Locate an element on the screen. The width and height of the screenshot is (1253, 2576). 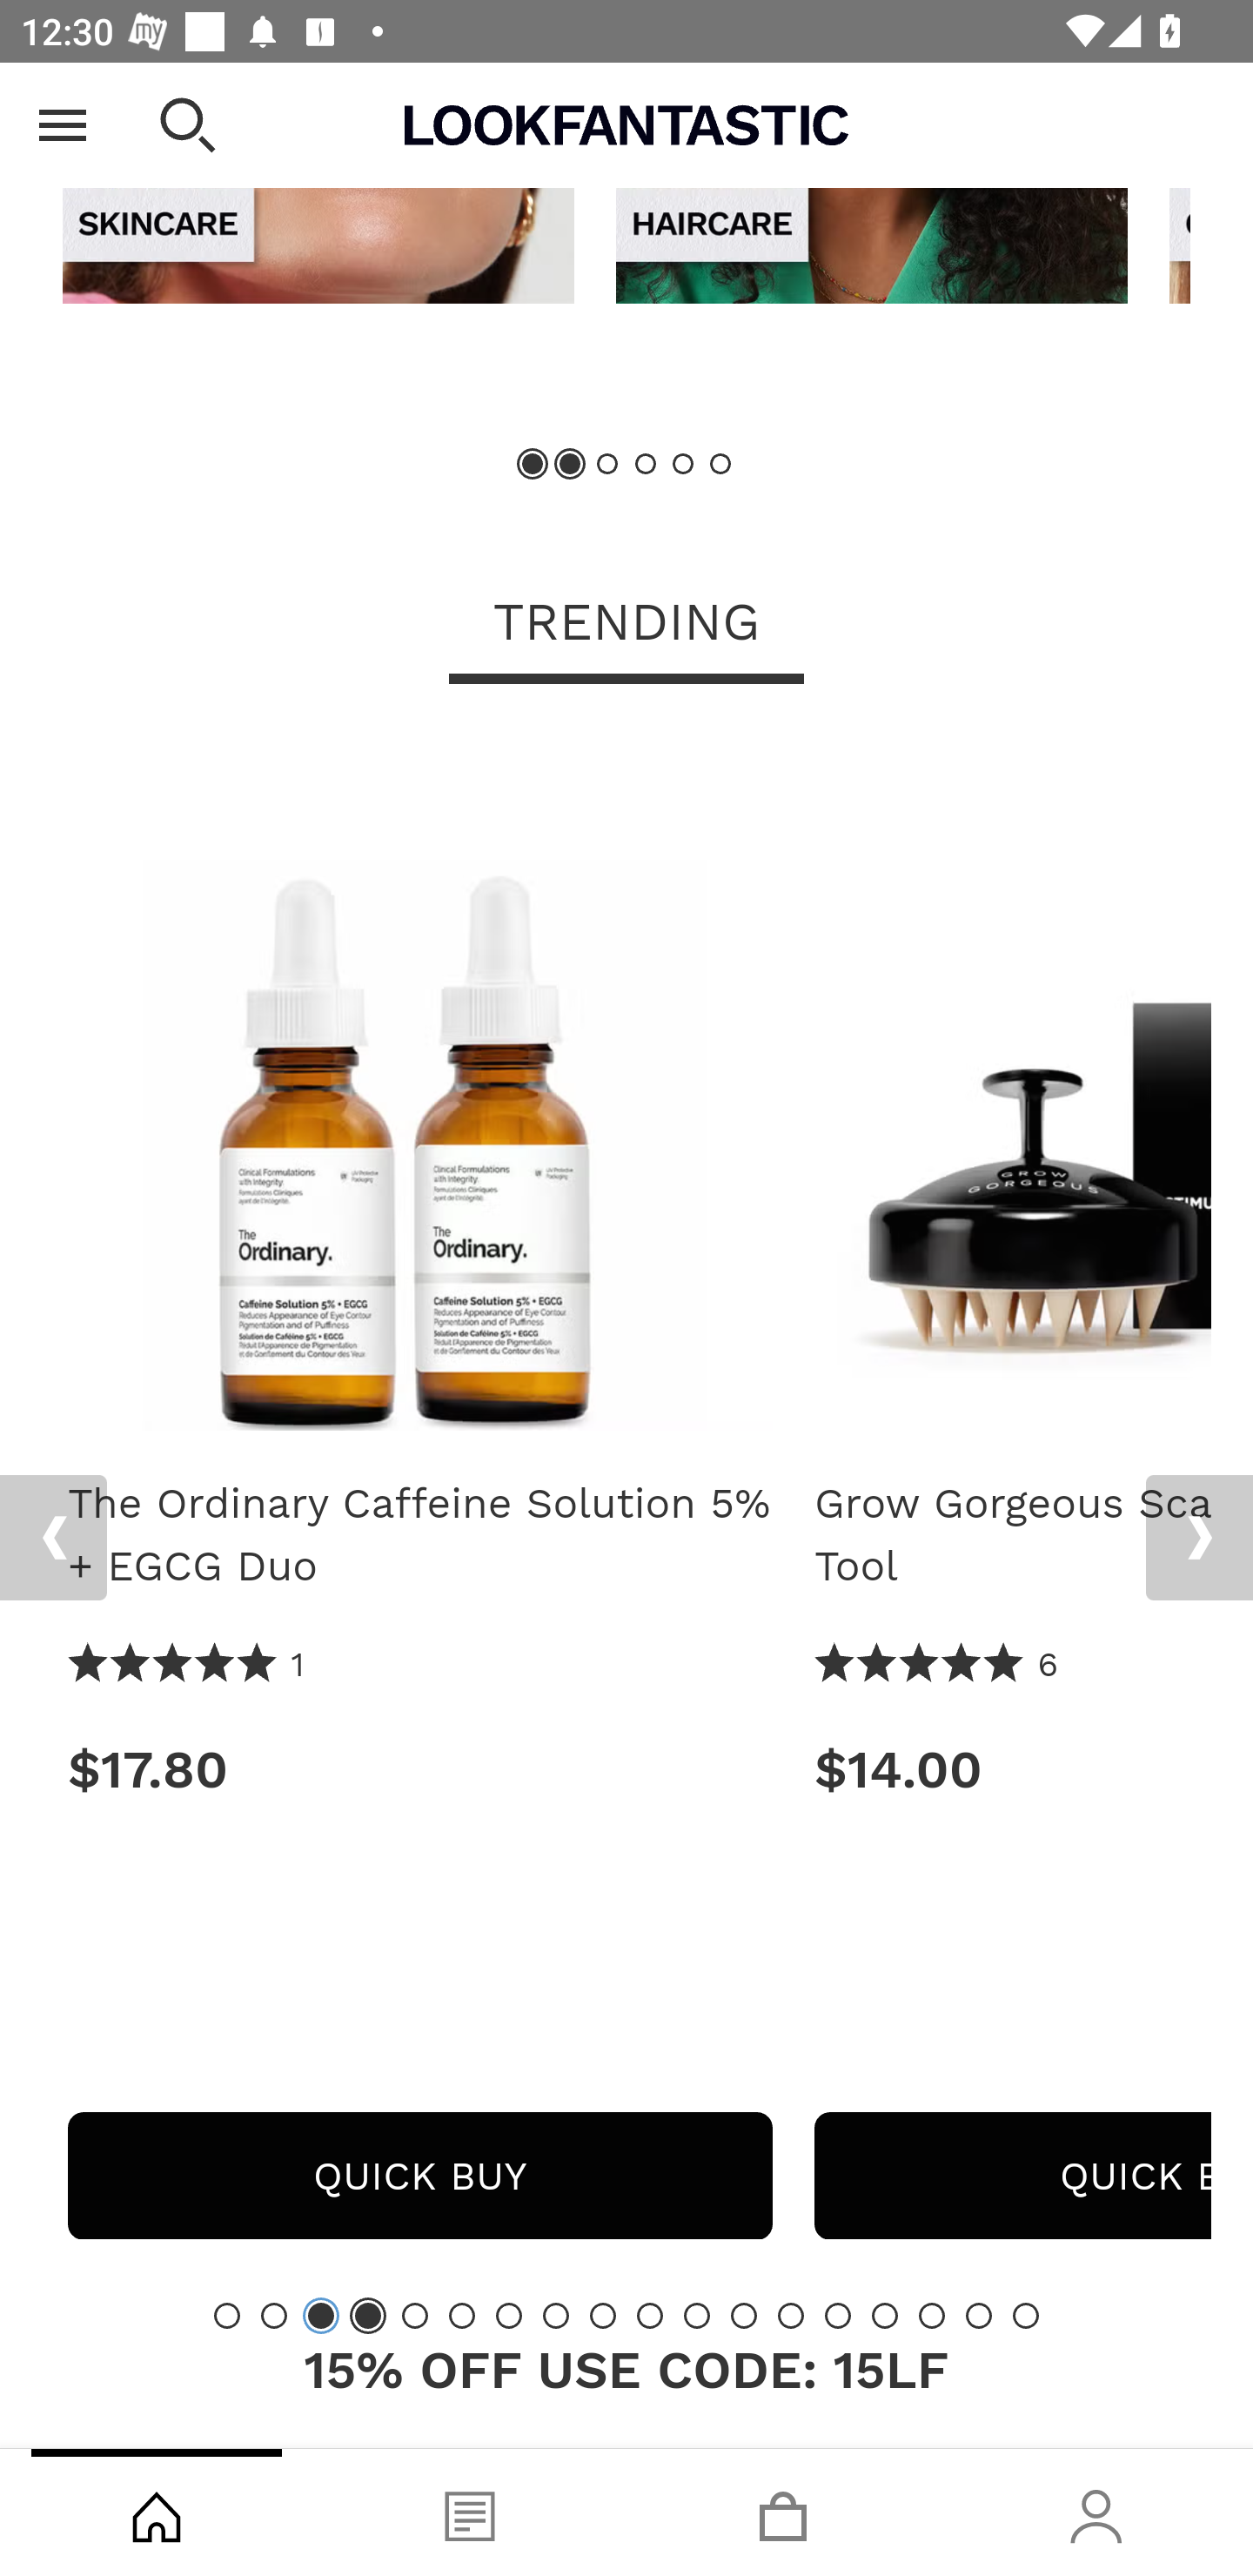
TRENDING is located at coordinates (626, 627).